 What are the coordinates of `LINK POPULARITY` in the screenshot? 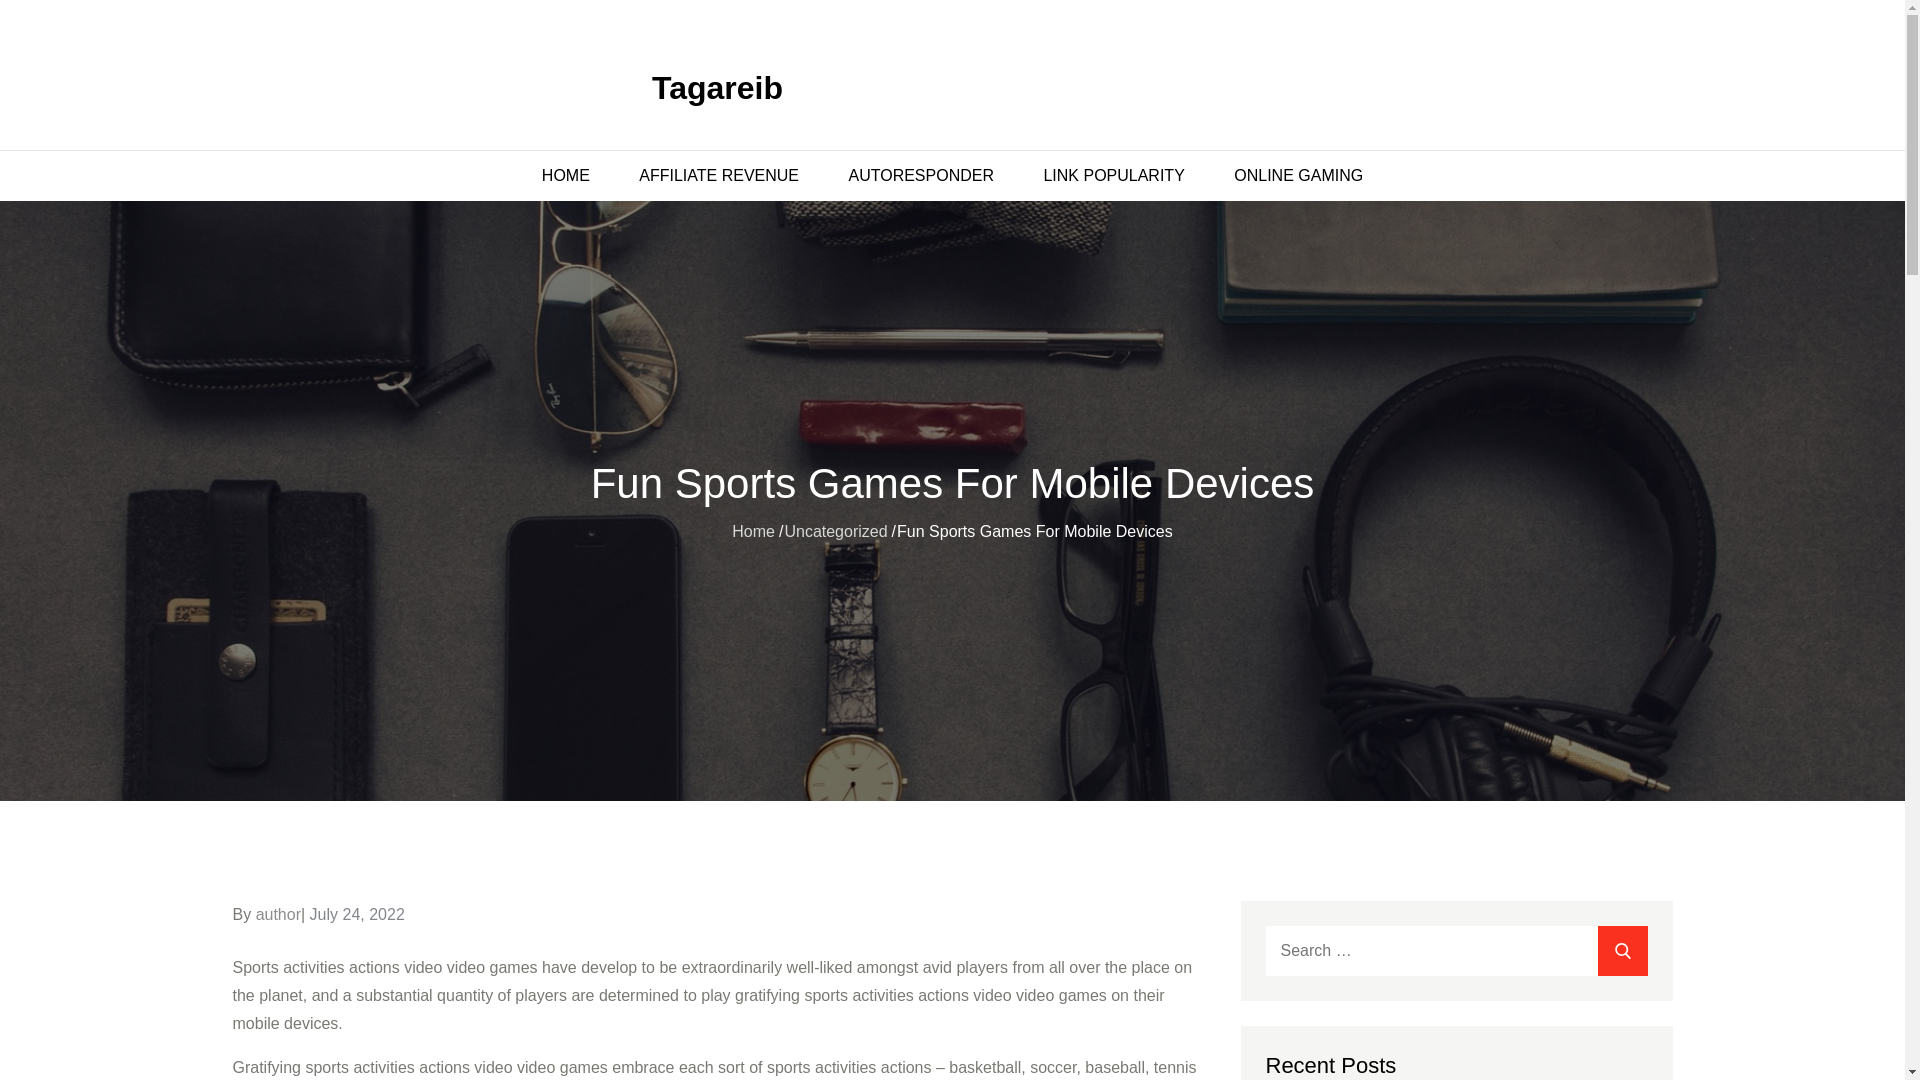 It's located at (1113, 176).